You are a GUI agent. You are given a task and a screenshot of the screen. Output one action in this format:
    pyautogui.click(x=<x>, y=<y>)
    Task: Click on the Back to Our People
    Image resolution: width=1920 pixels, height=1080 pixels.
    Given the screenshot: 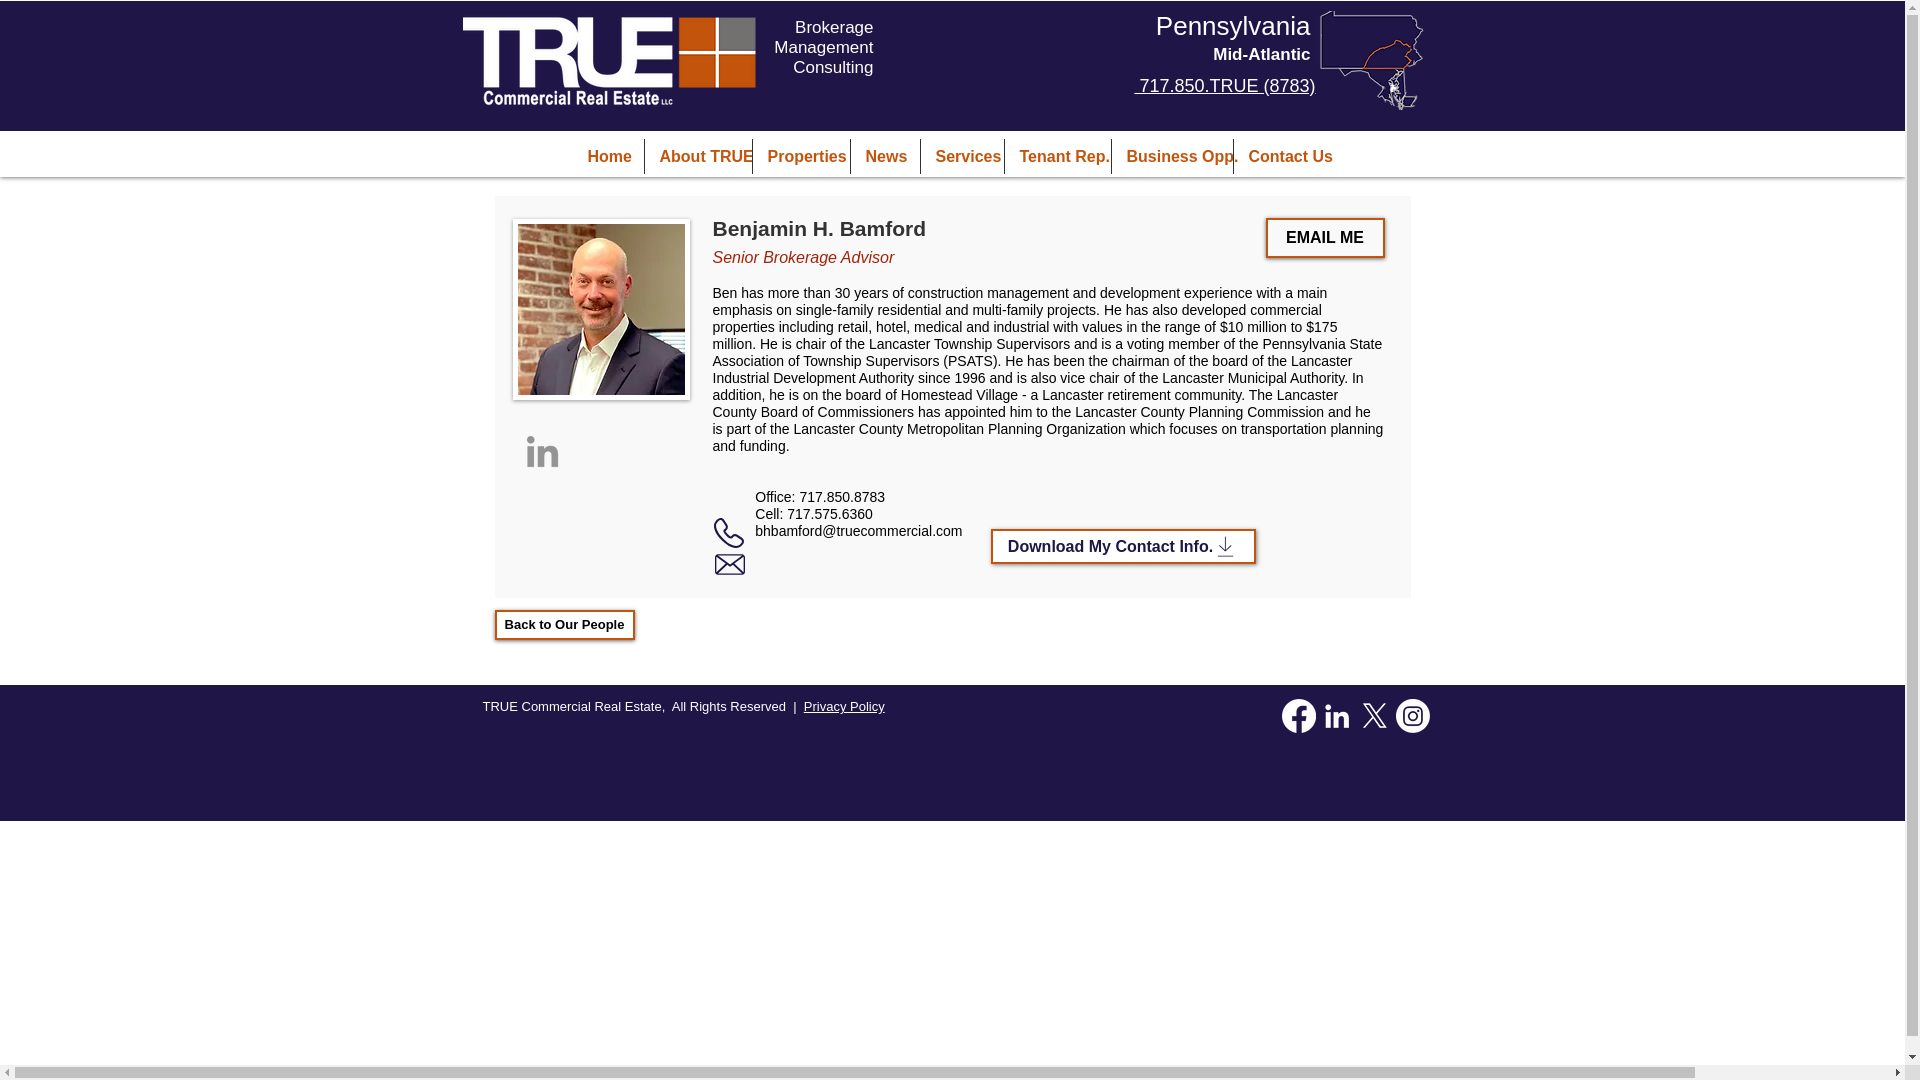 What is the action you would take?
    pyautogui.click(x=563, y=625)
    